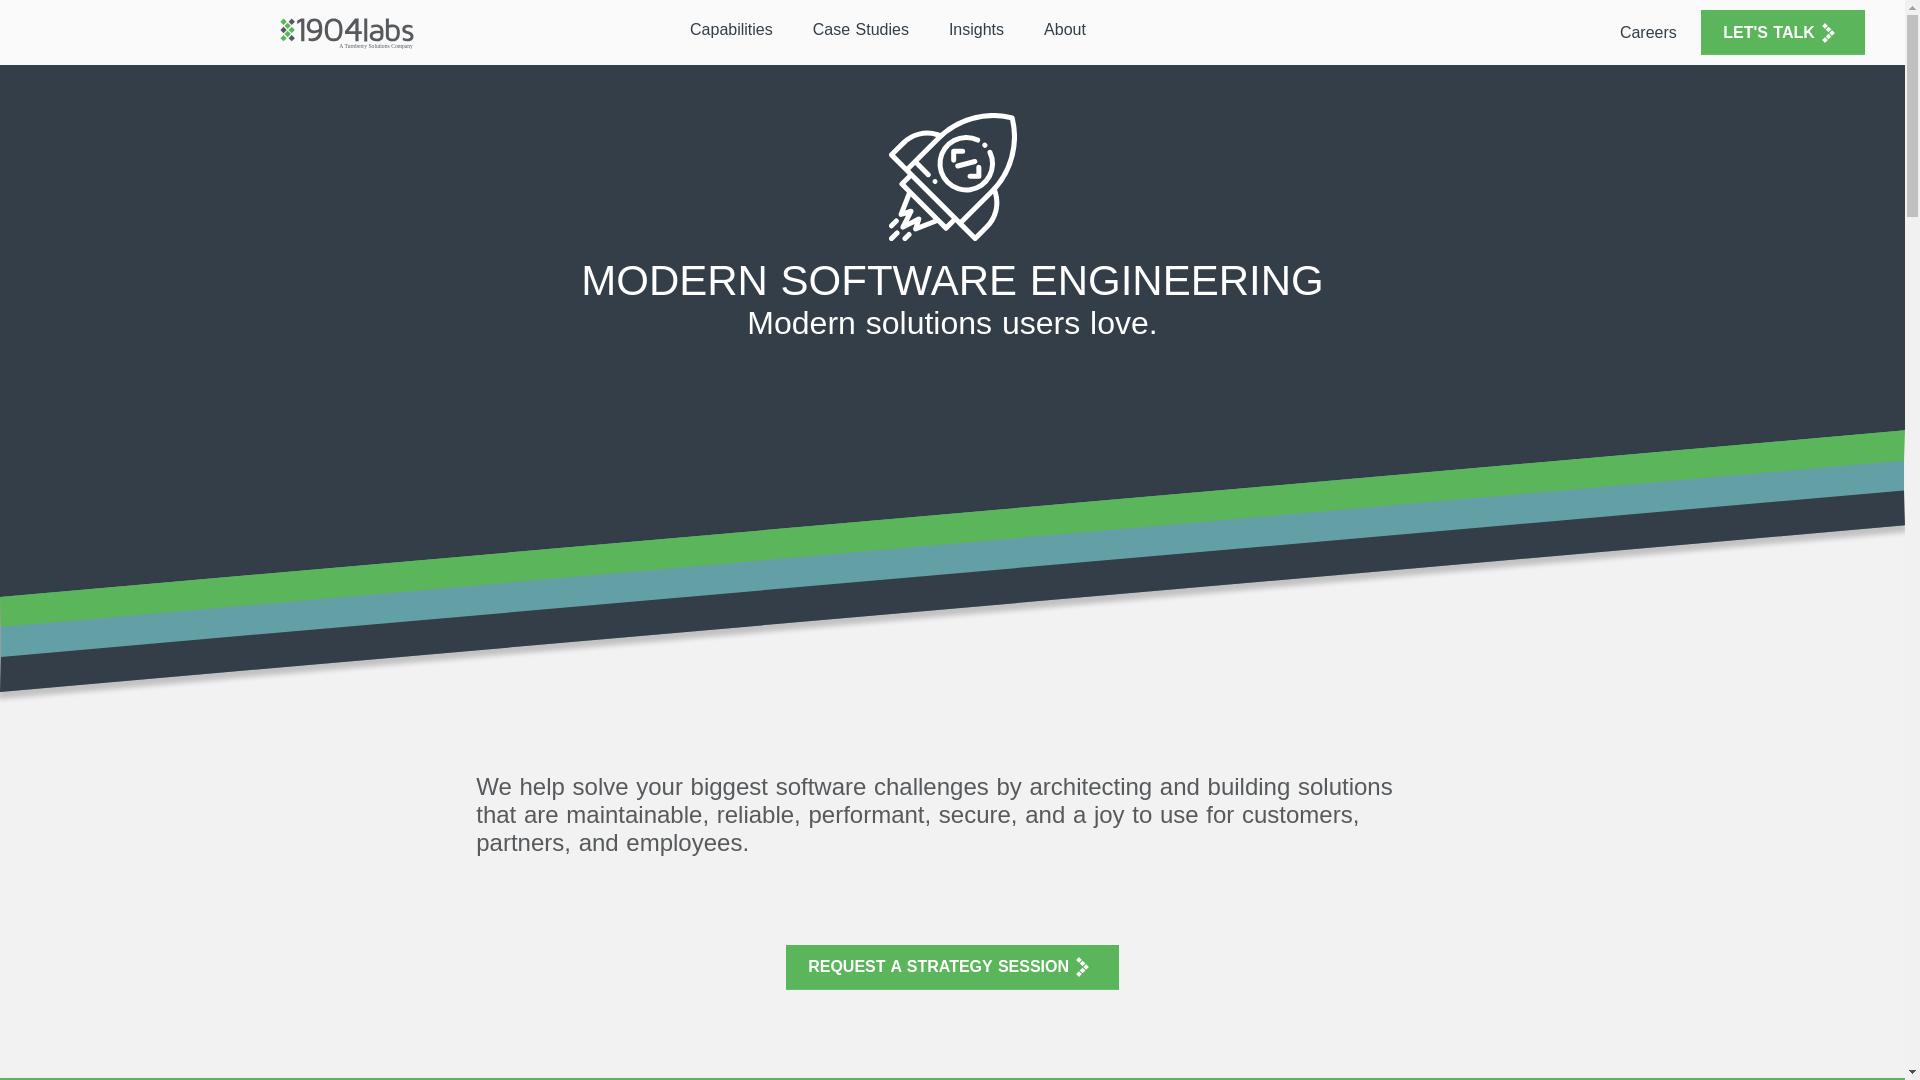 This screenshot has width=1920, height=1080. What do you see at coordinates (866, 29) in the screenshot?
I see `Case Studies` at bounding box center [866, 29].